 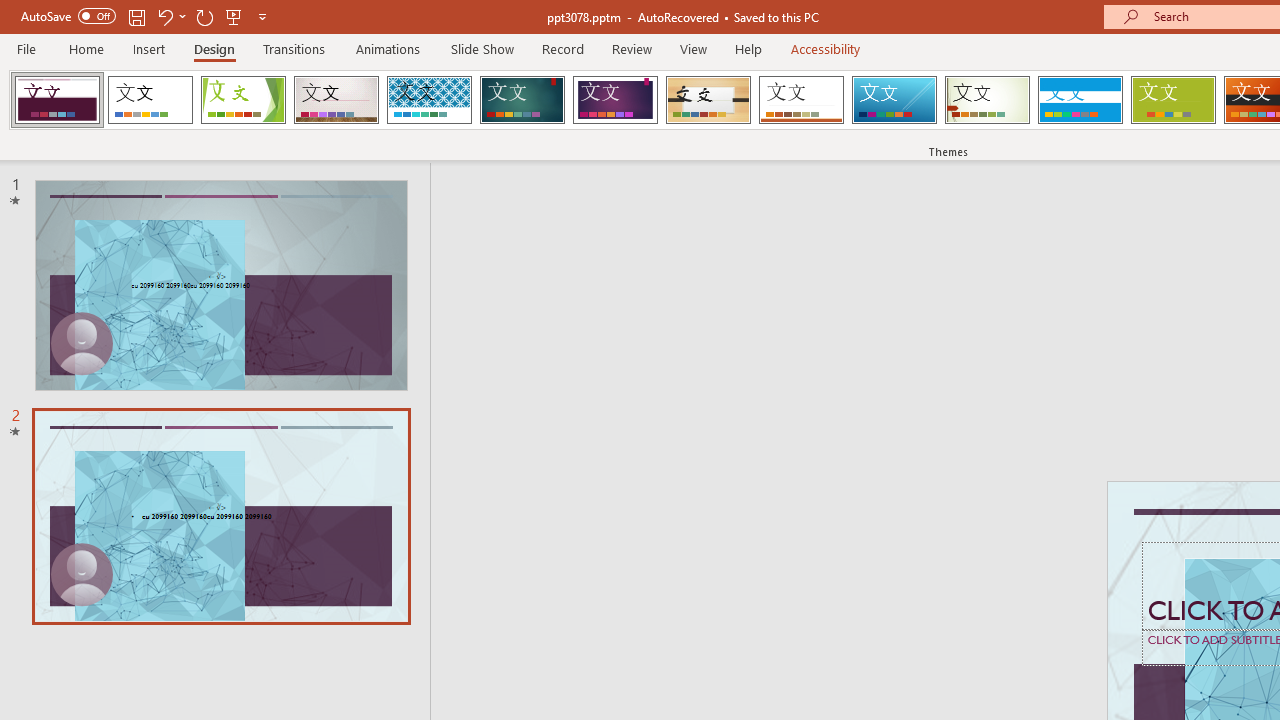 What do you see at coordinates (336, 100) in the screenshot?
I see `Gallery` at bounding box center [336, 100].